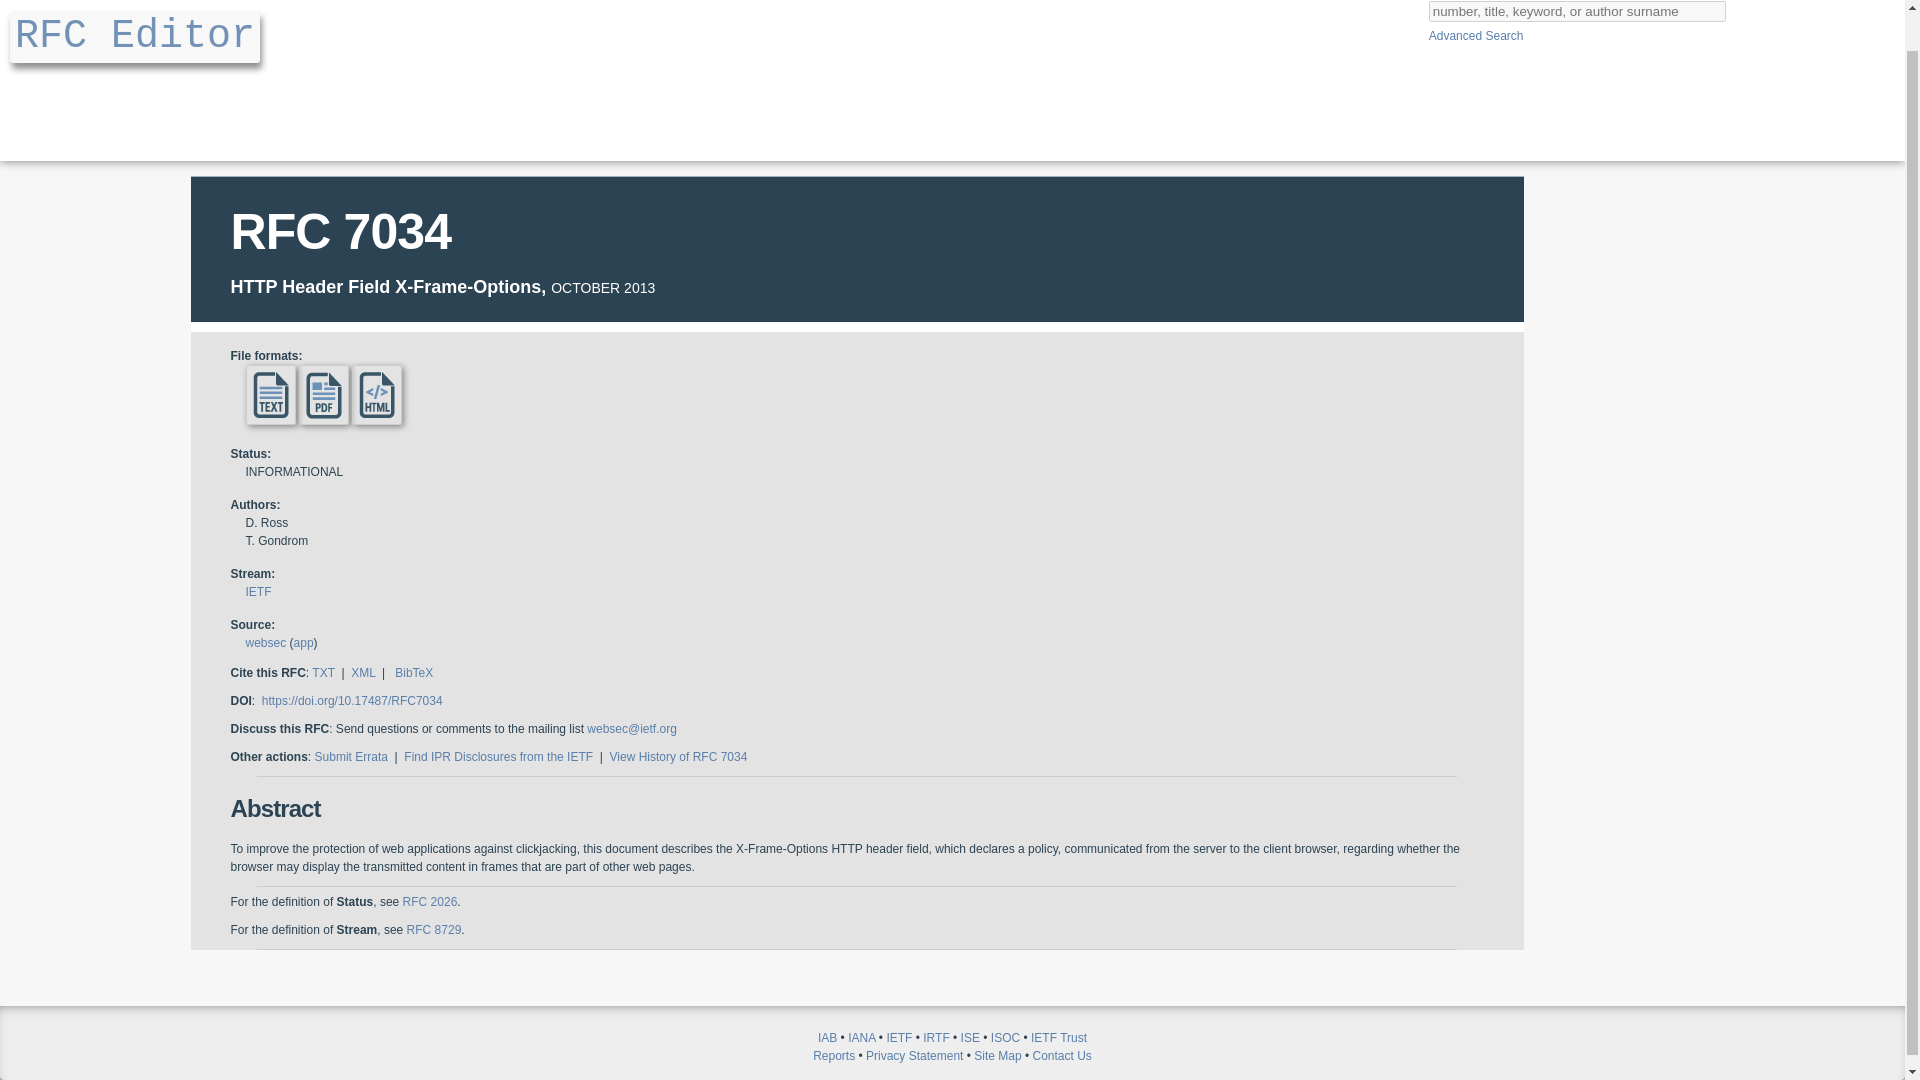 The image size is (1920, 1080). Describe the element at coordinates (134, 36) in the screenshot. I see `RFC Editor` at that location.